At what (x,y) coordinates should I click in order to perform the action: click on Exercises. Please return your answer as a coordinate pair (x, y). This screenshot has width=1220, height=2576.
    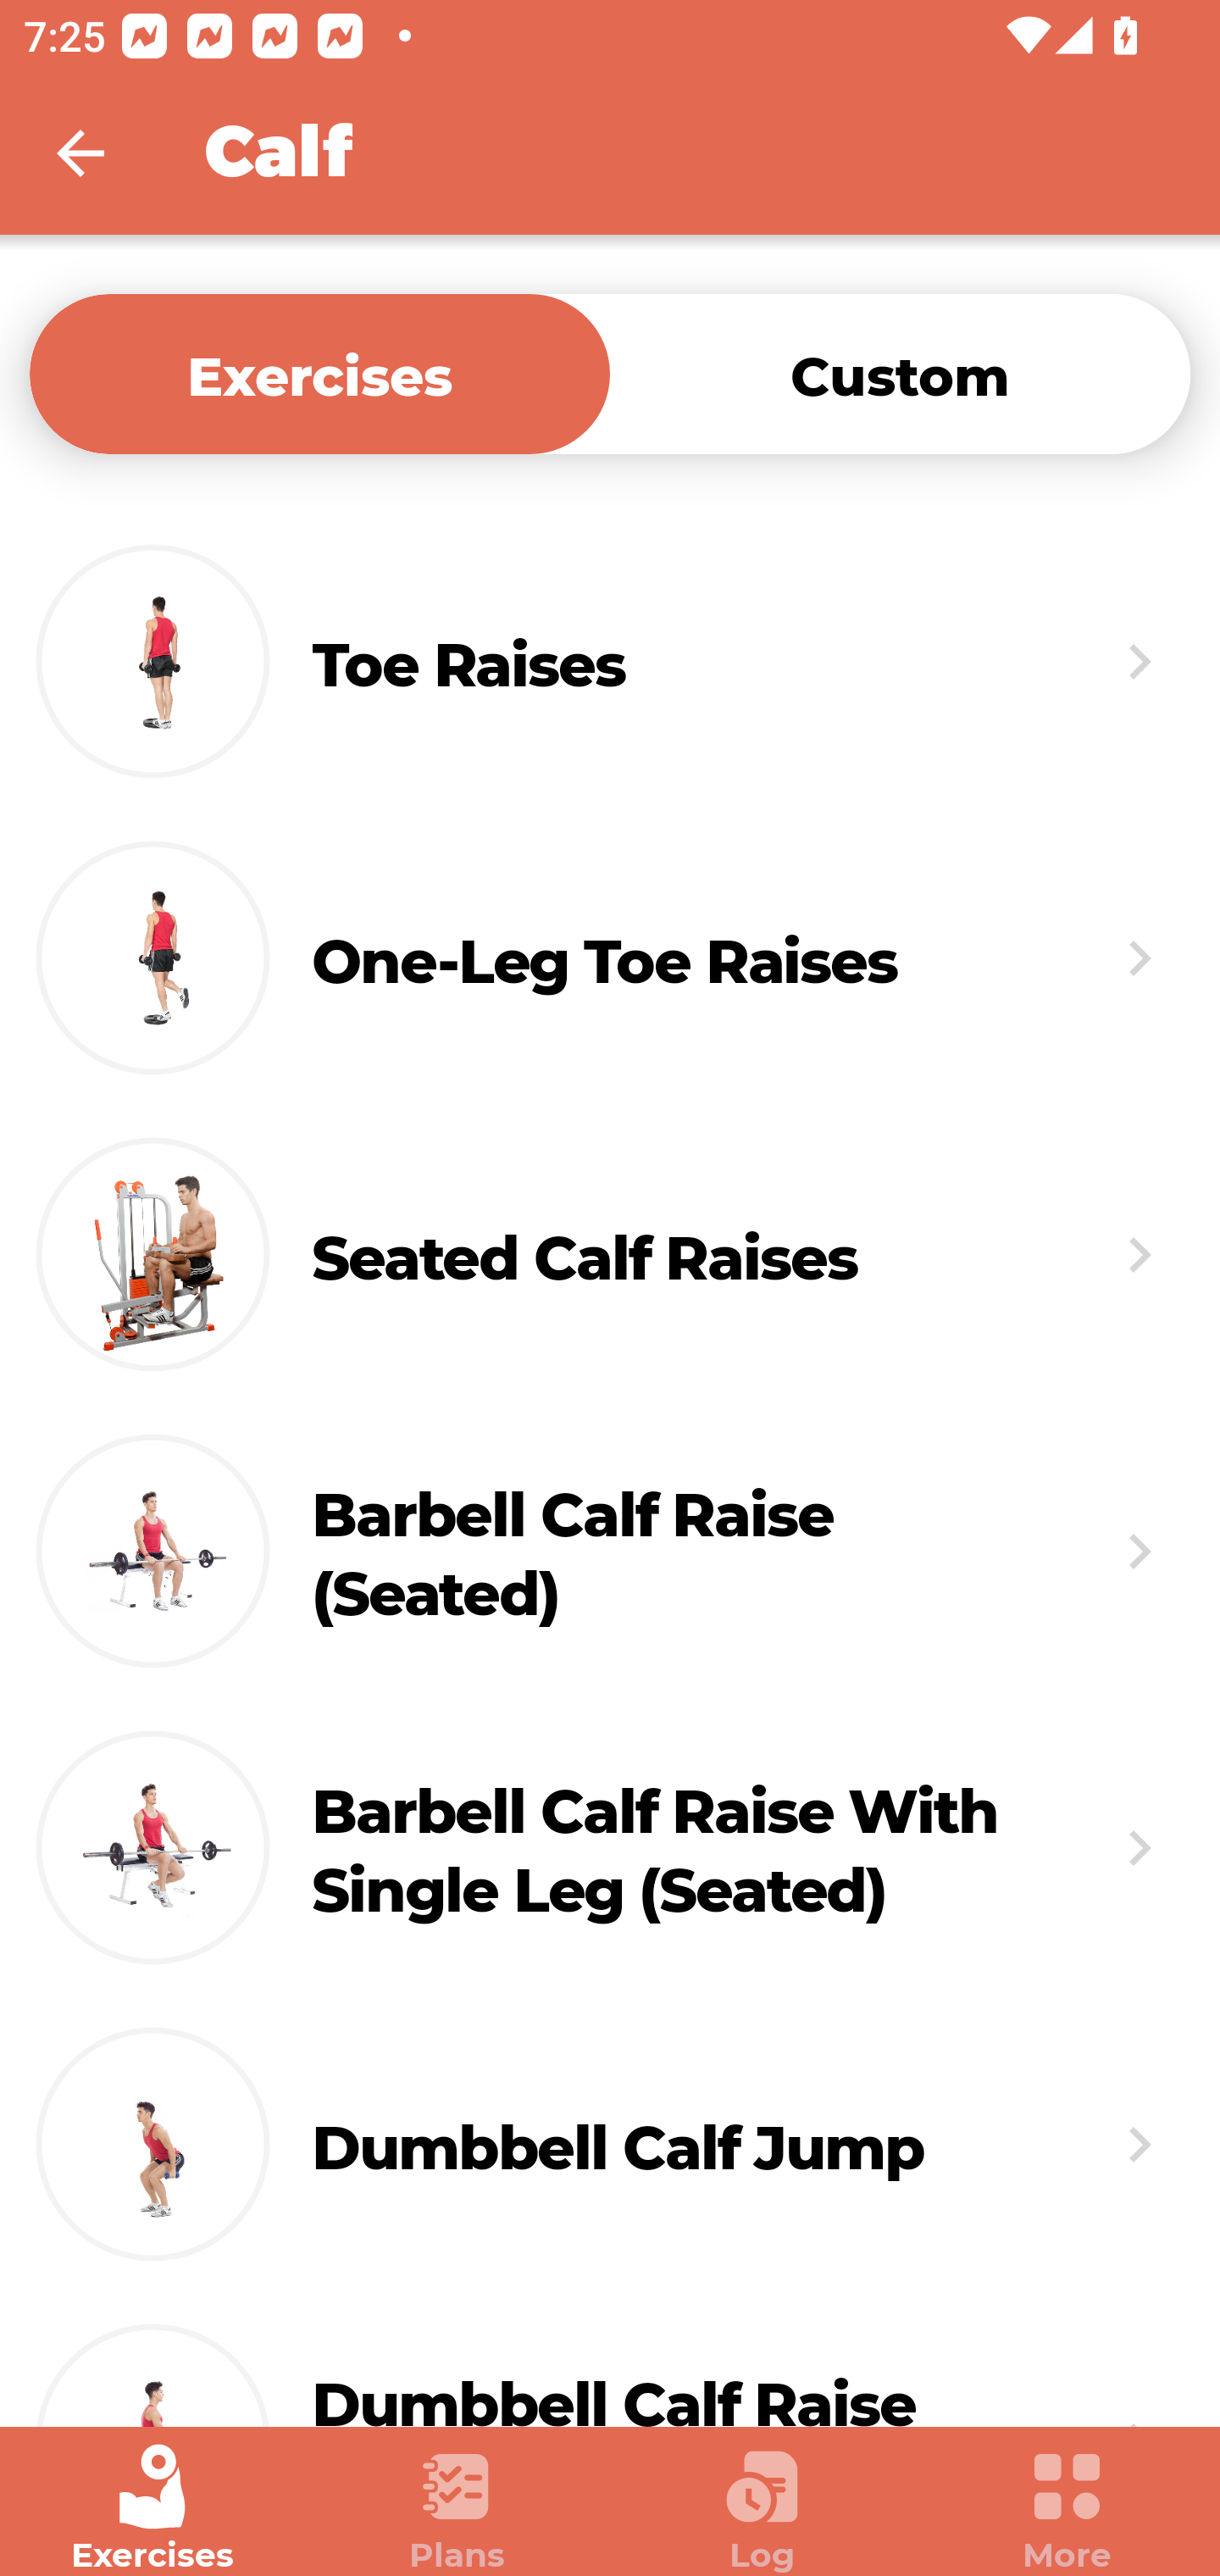
    Looking at the image, I should click on (152, 2508).